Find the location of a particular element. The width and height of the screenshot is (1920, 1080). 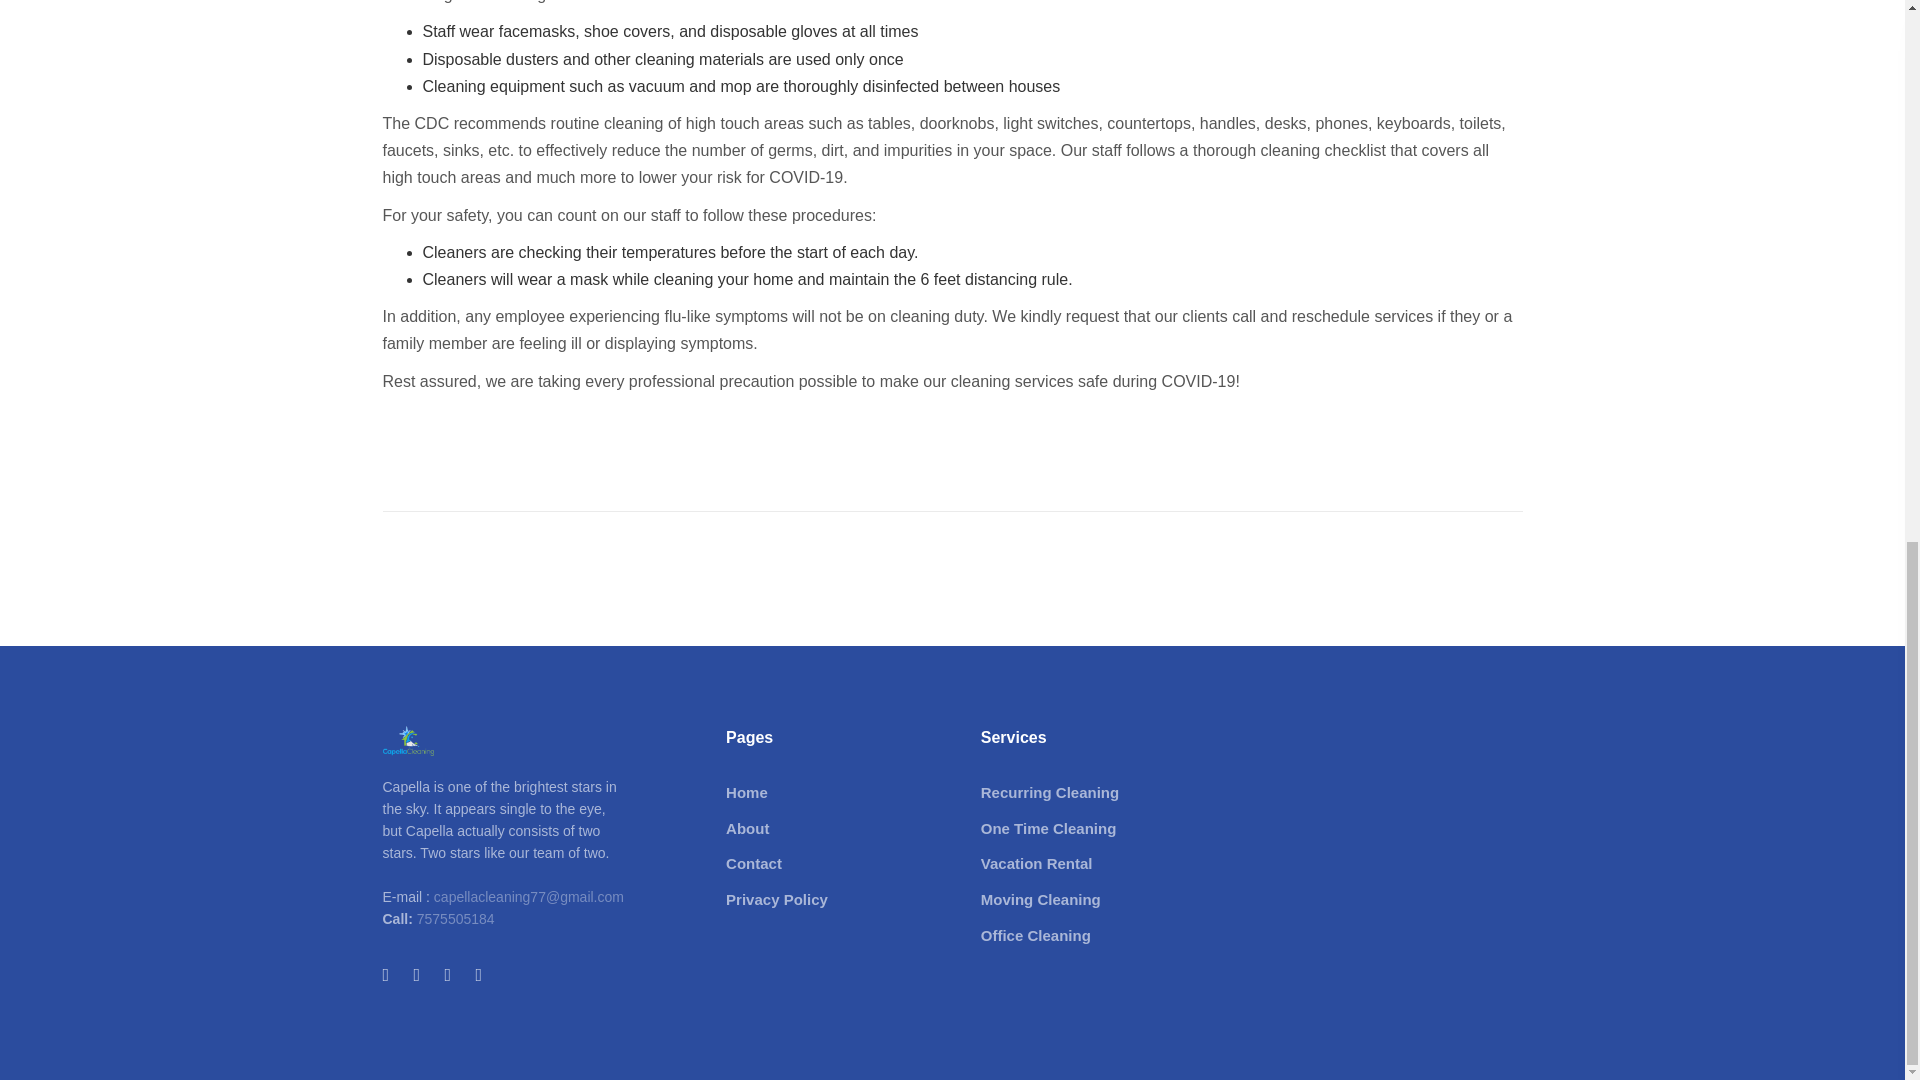

Contact is located at coordinates (776, 864).